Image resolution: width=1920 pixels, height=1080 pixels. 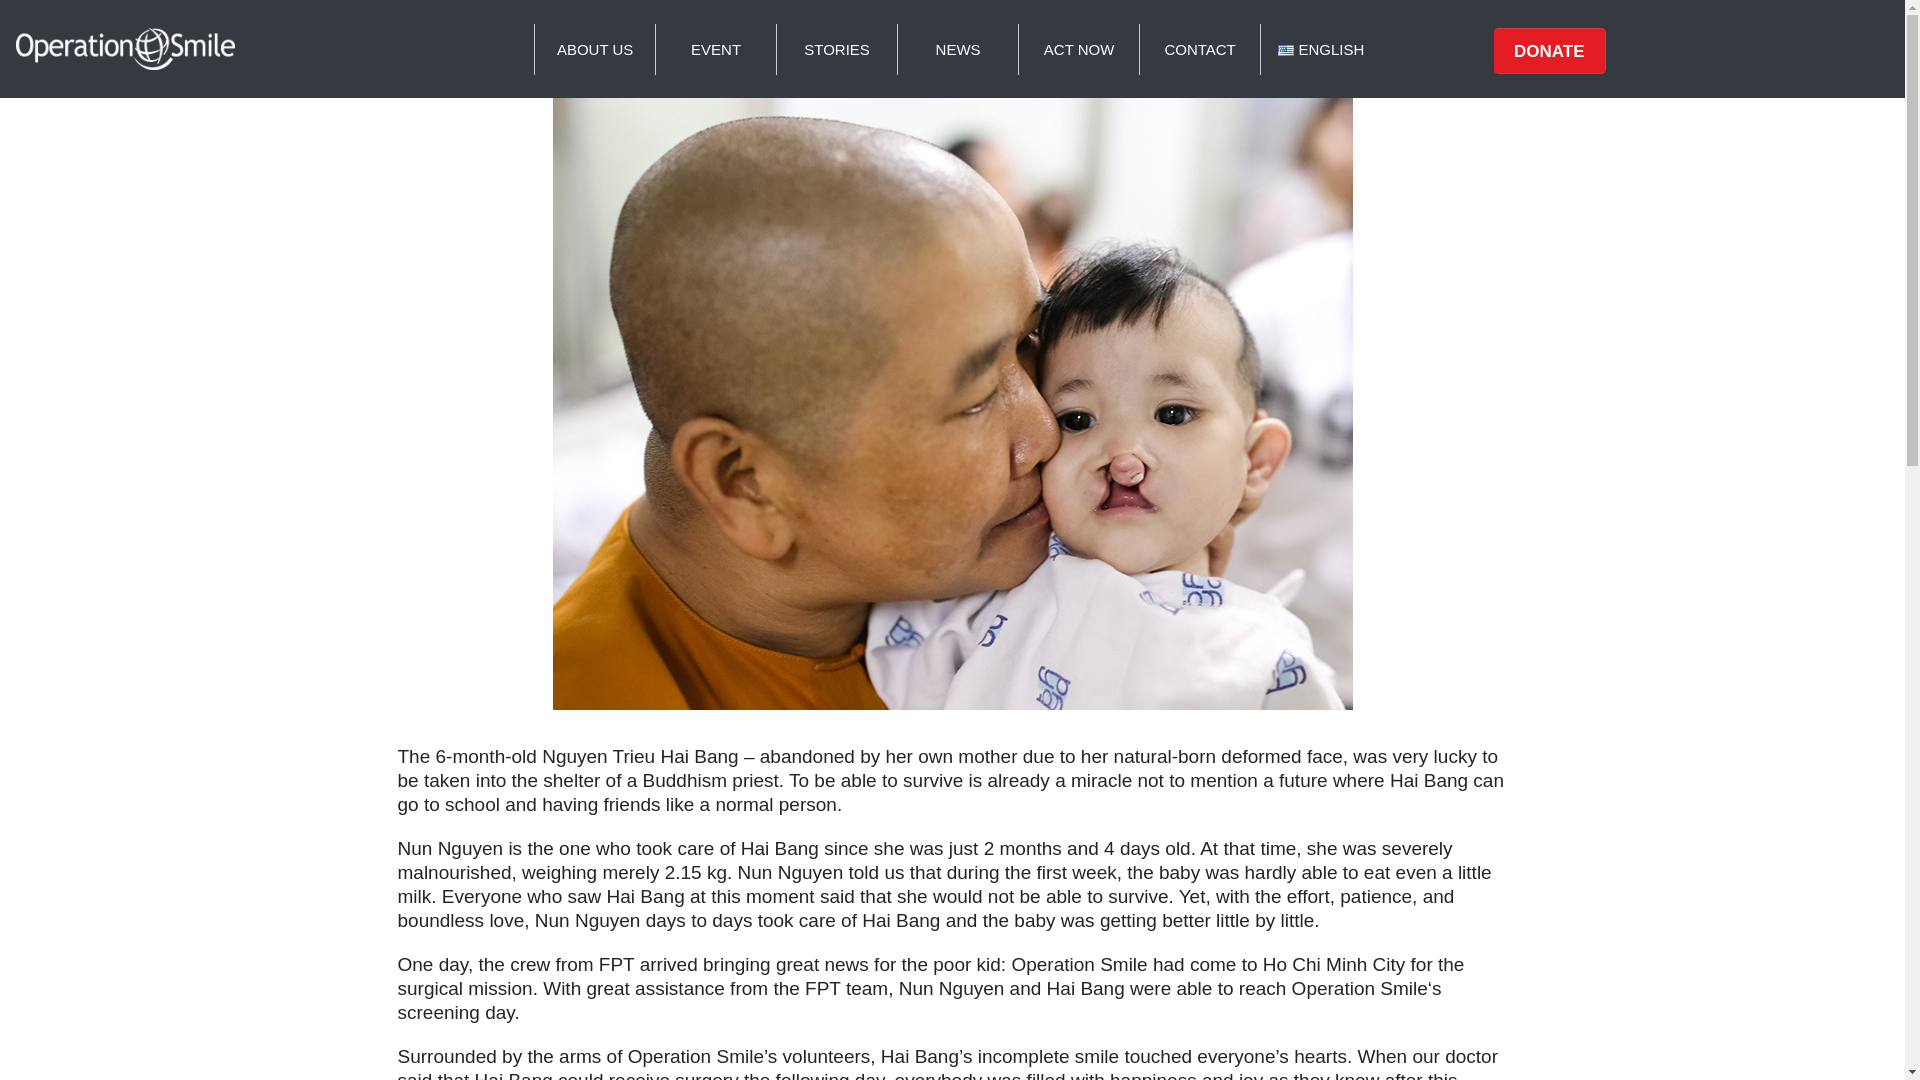 I want to click on ACT NOW, so click(x=1078, y=48).